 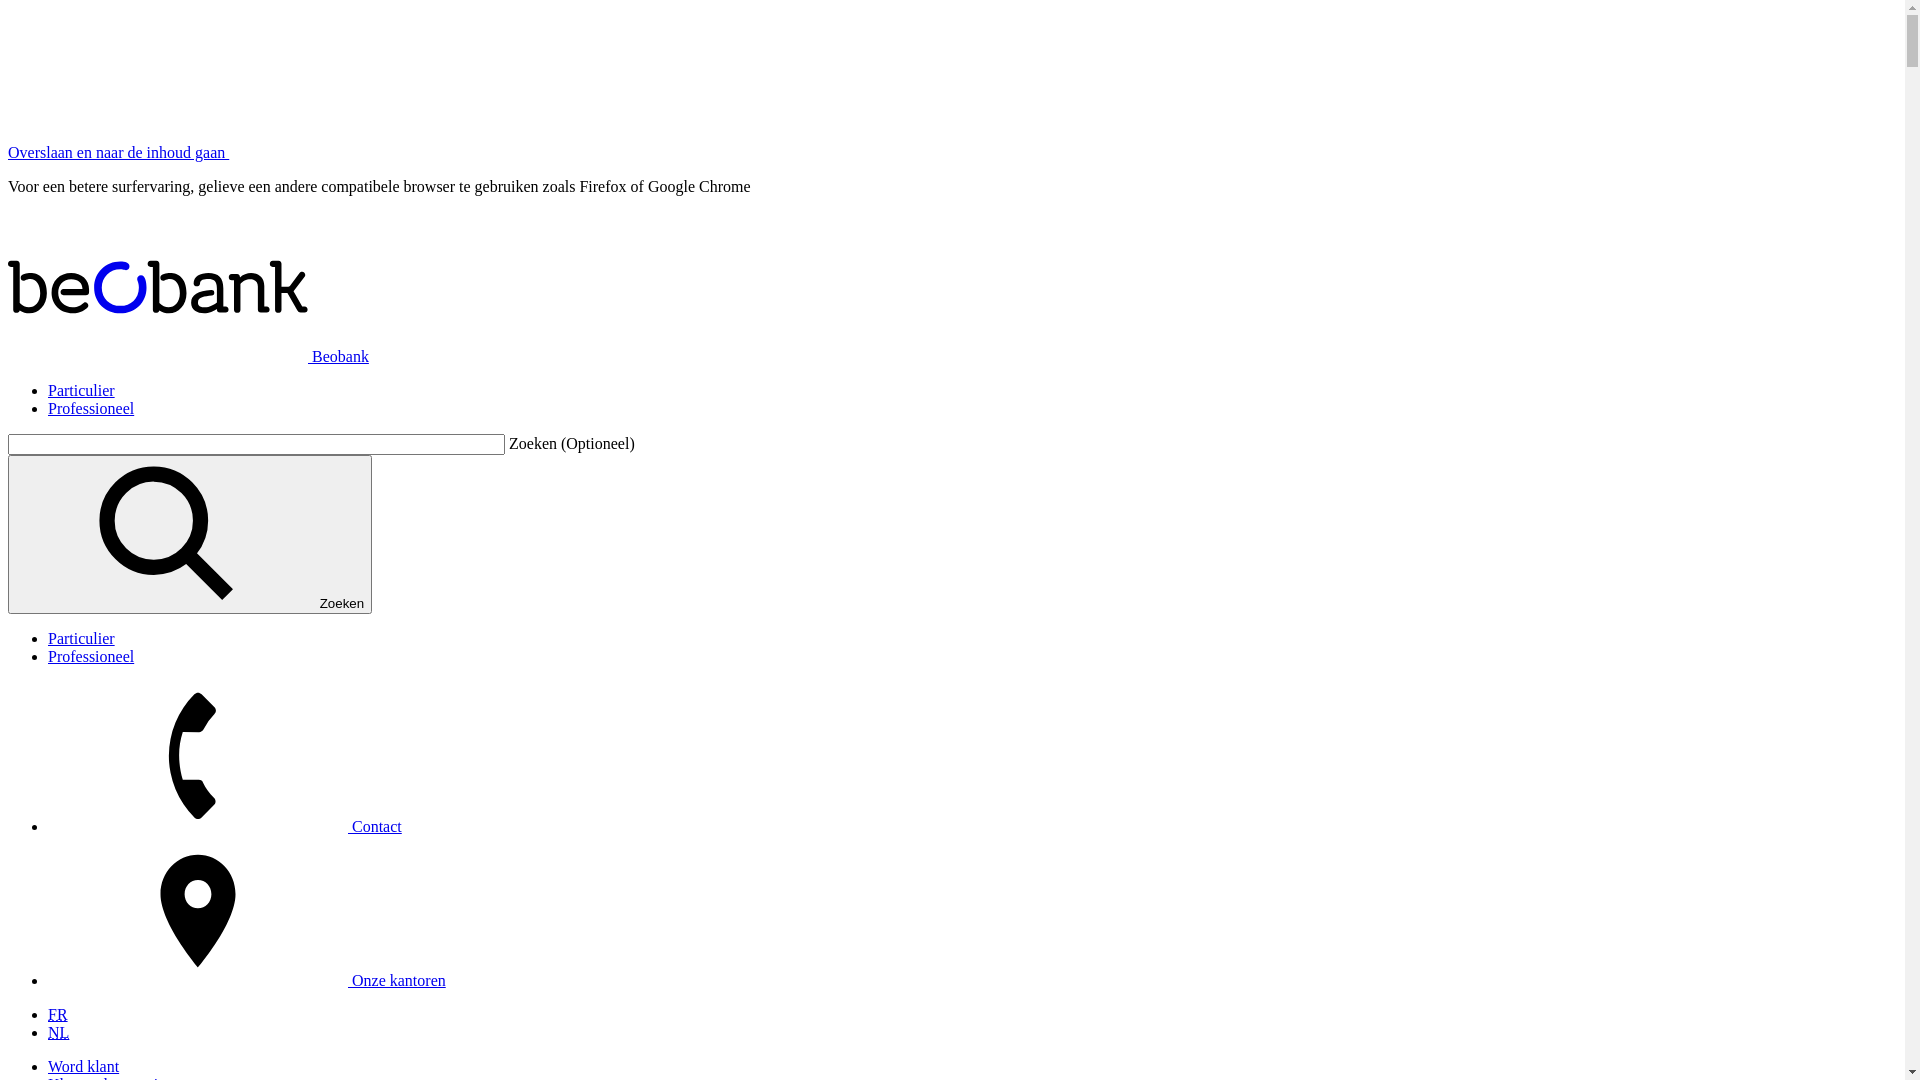 What do you see at coordinates (225, 826) in the screenshot?
I see `Contact` at bounding box center [225, 826].